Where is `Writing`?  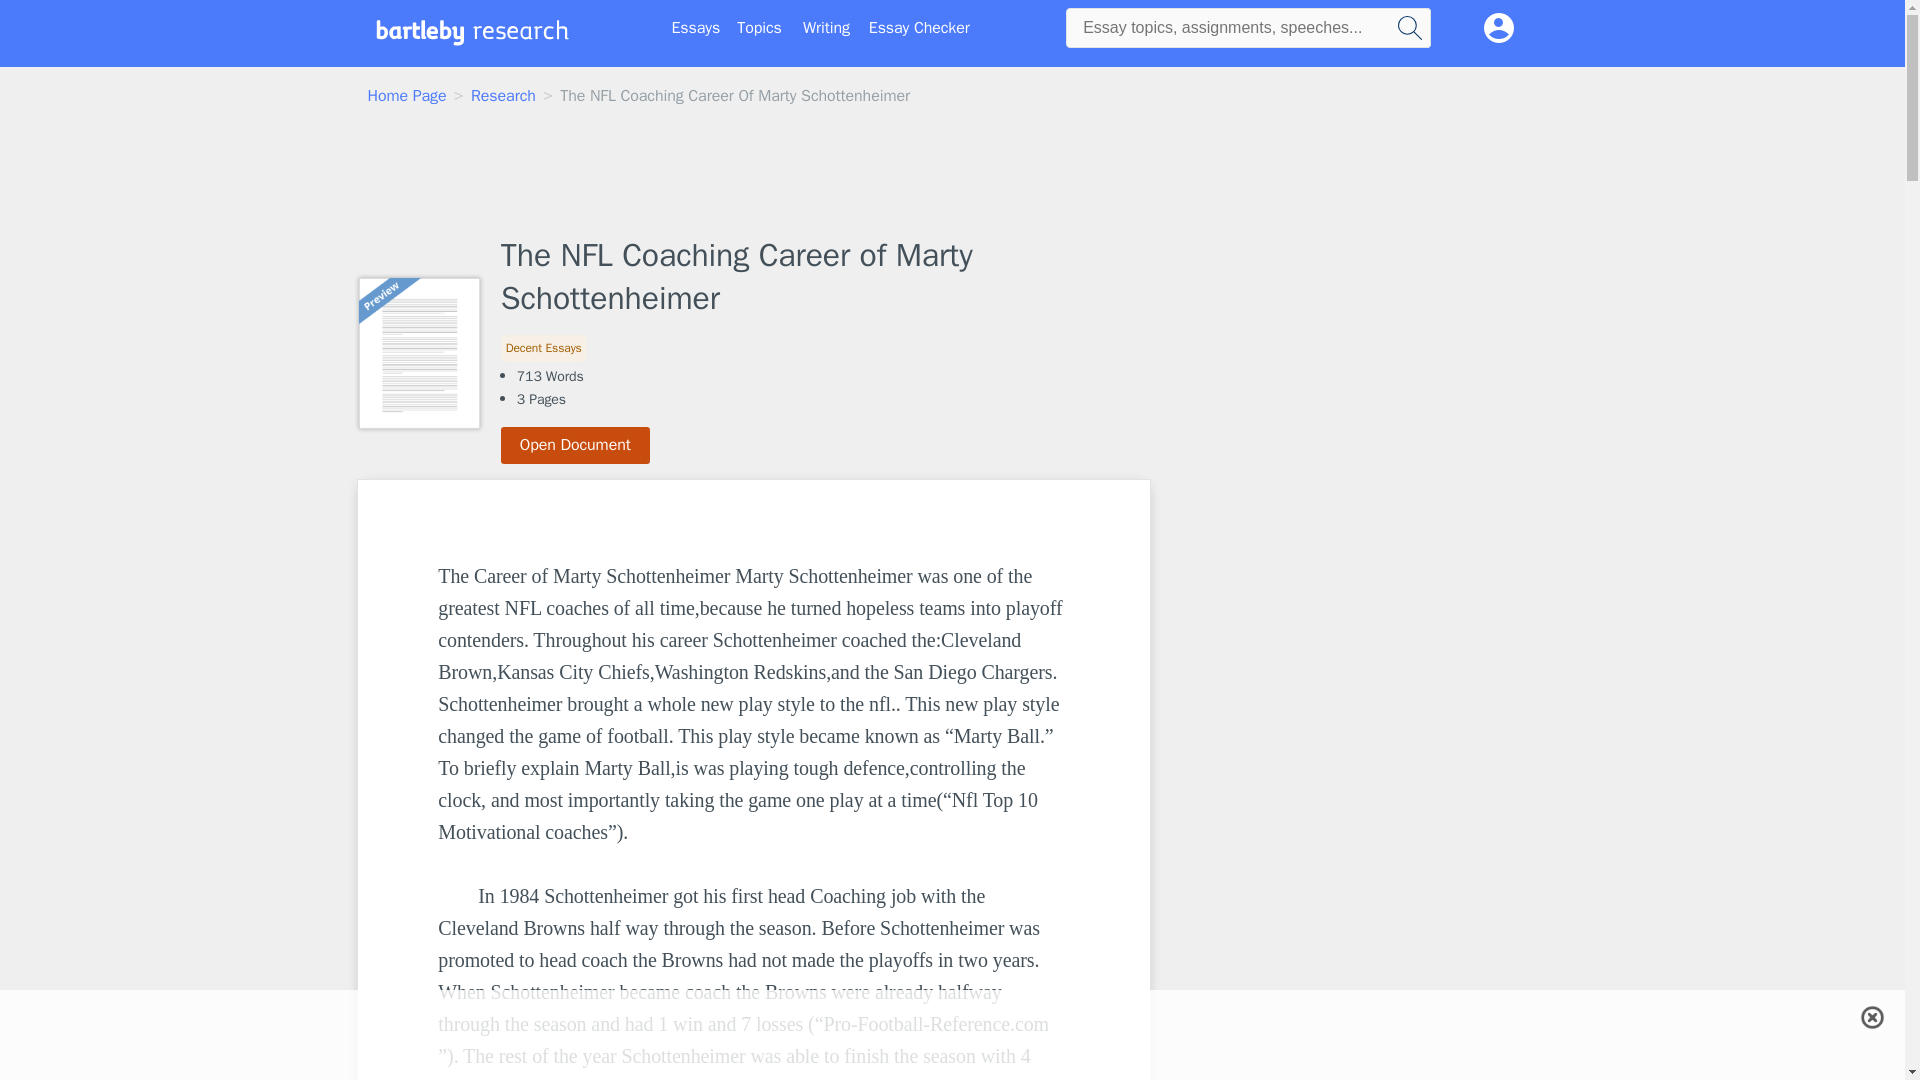
Writing is located at coordinates (826, 28).